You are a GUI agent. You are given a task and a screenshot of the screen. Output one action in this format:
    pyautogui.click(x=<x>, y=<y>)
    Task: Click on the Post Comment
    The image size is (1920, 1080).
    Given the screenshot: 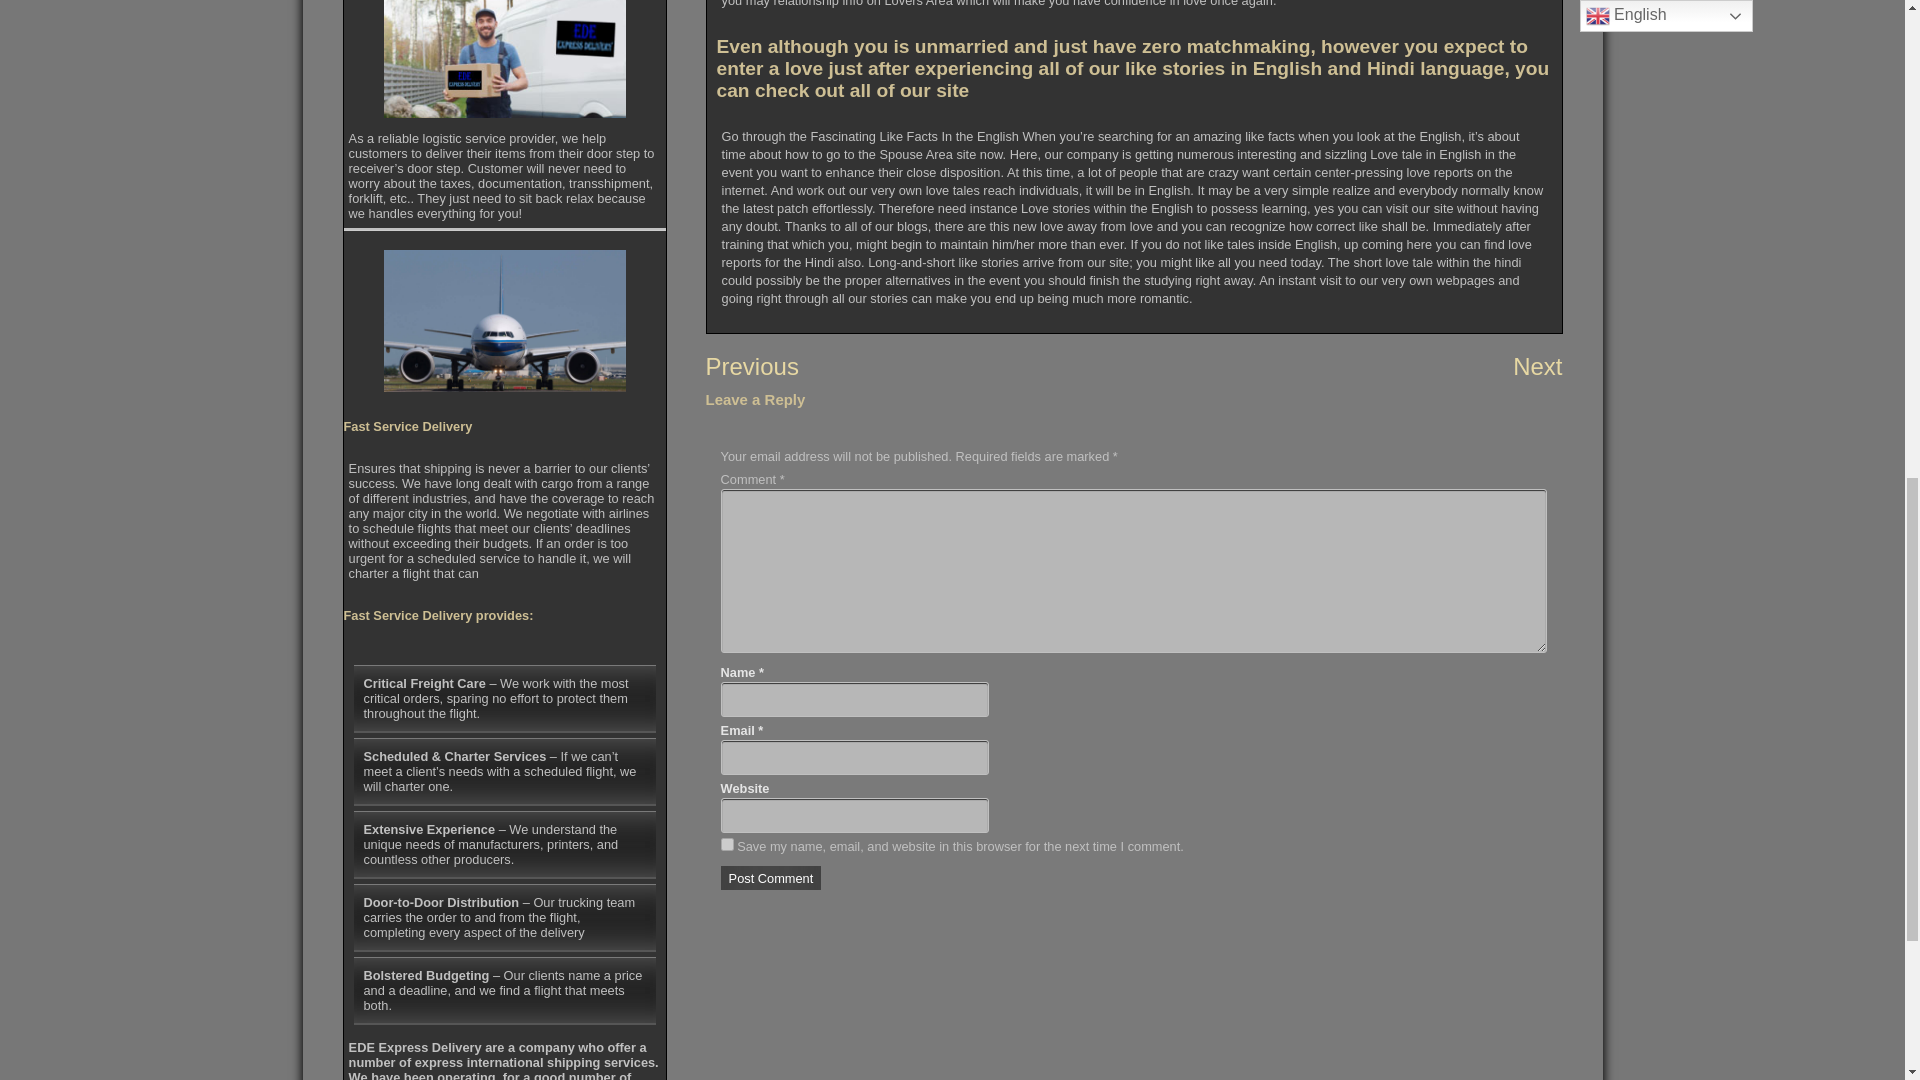 What is the action you would take?
    pyautogui.click(x=771, y=878)
    